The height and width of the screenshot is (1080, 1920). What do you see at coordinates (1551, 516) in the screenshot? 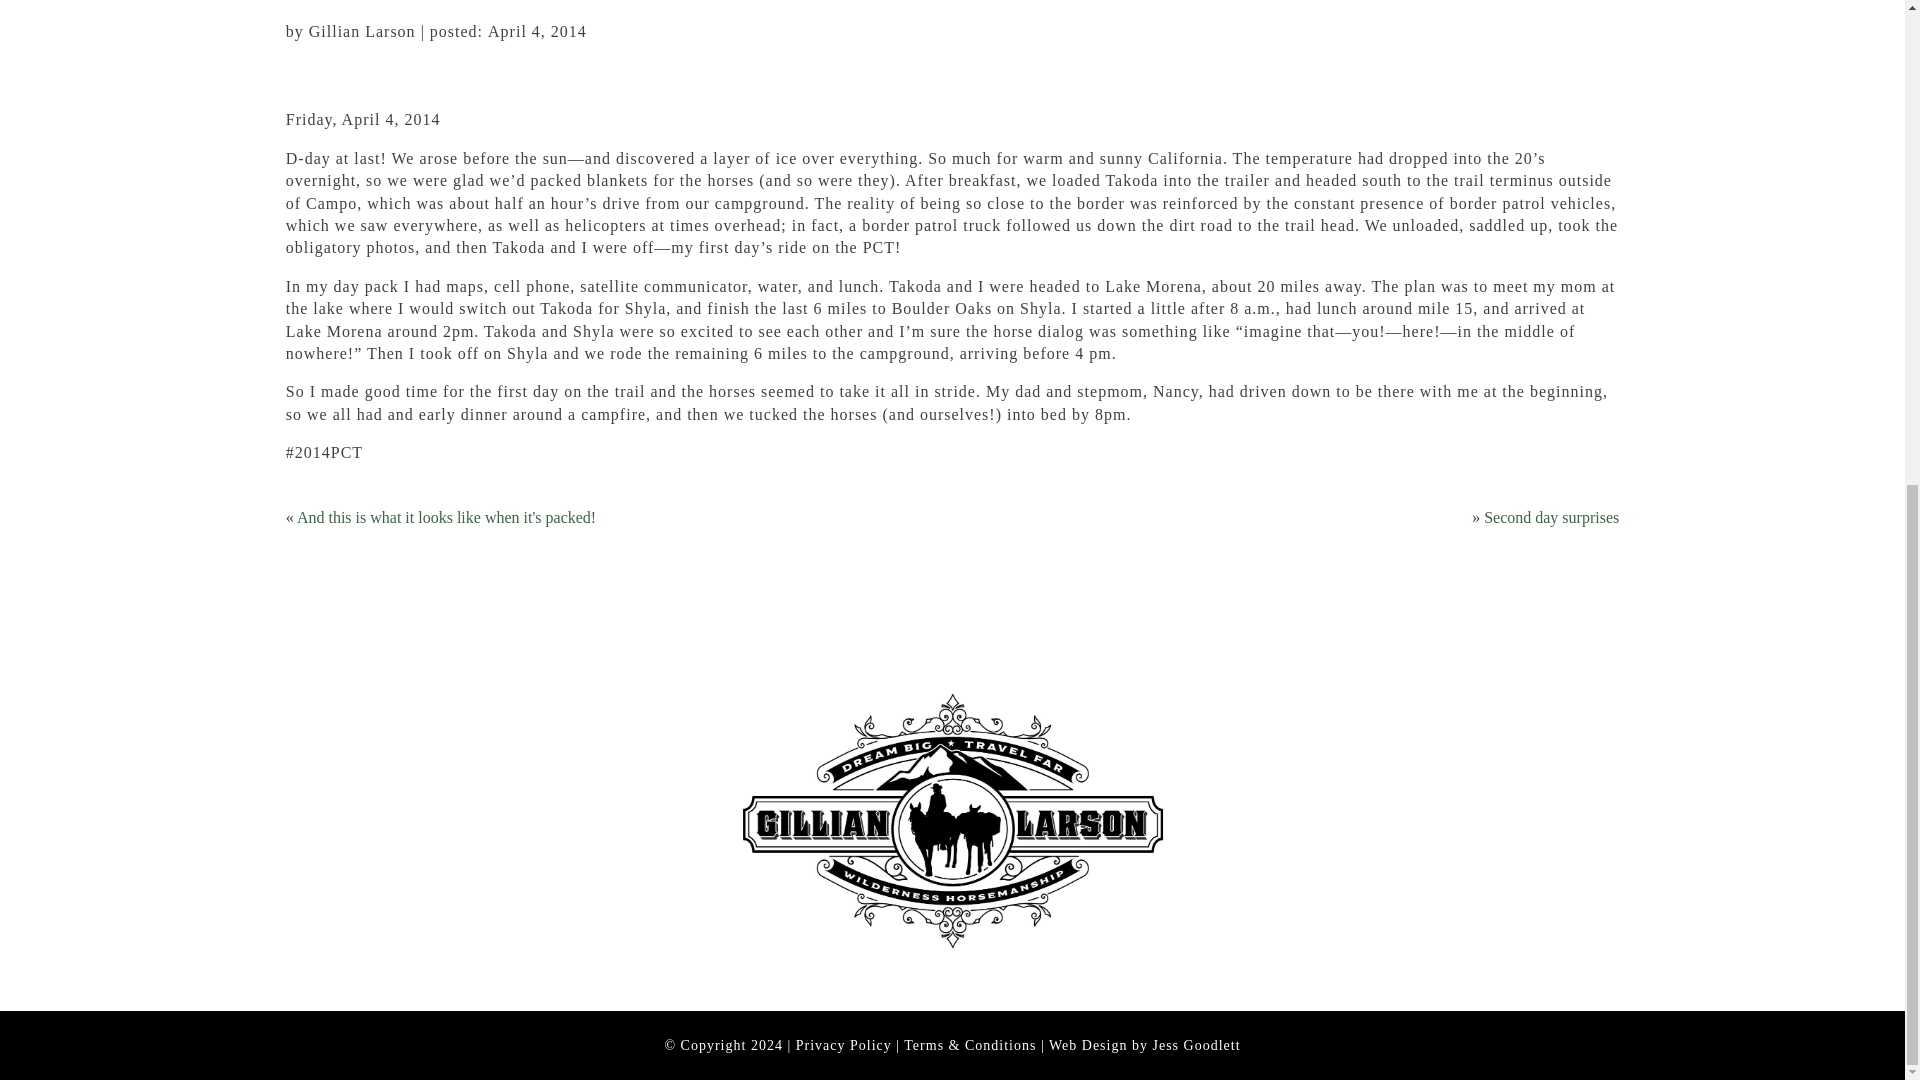
I see `Second day surprises` at bounding box center [1551, 516].